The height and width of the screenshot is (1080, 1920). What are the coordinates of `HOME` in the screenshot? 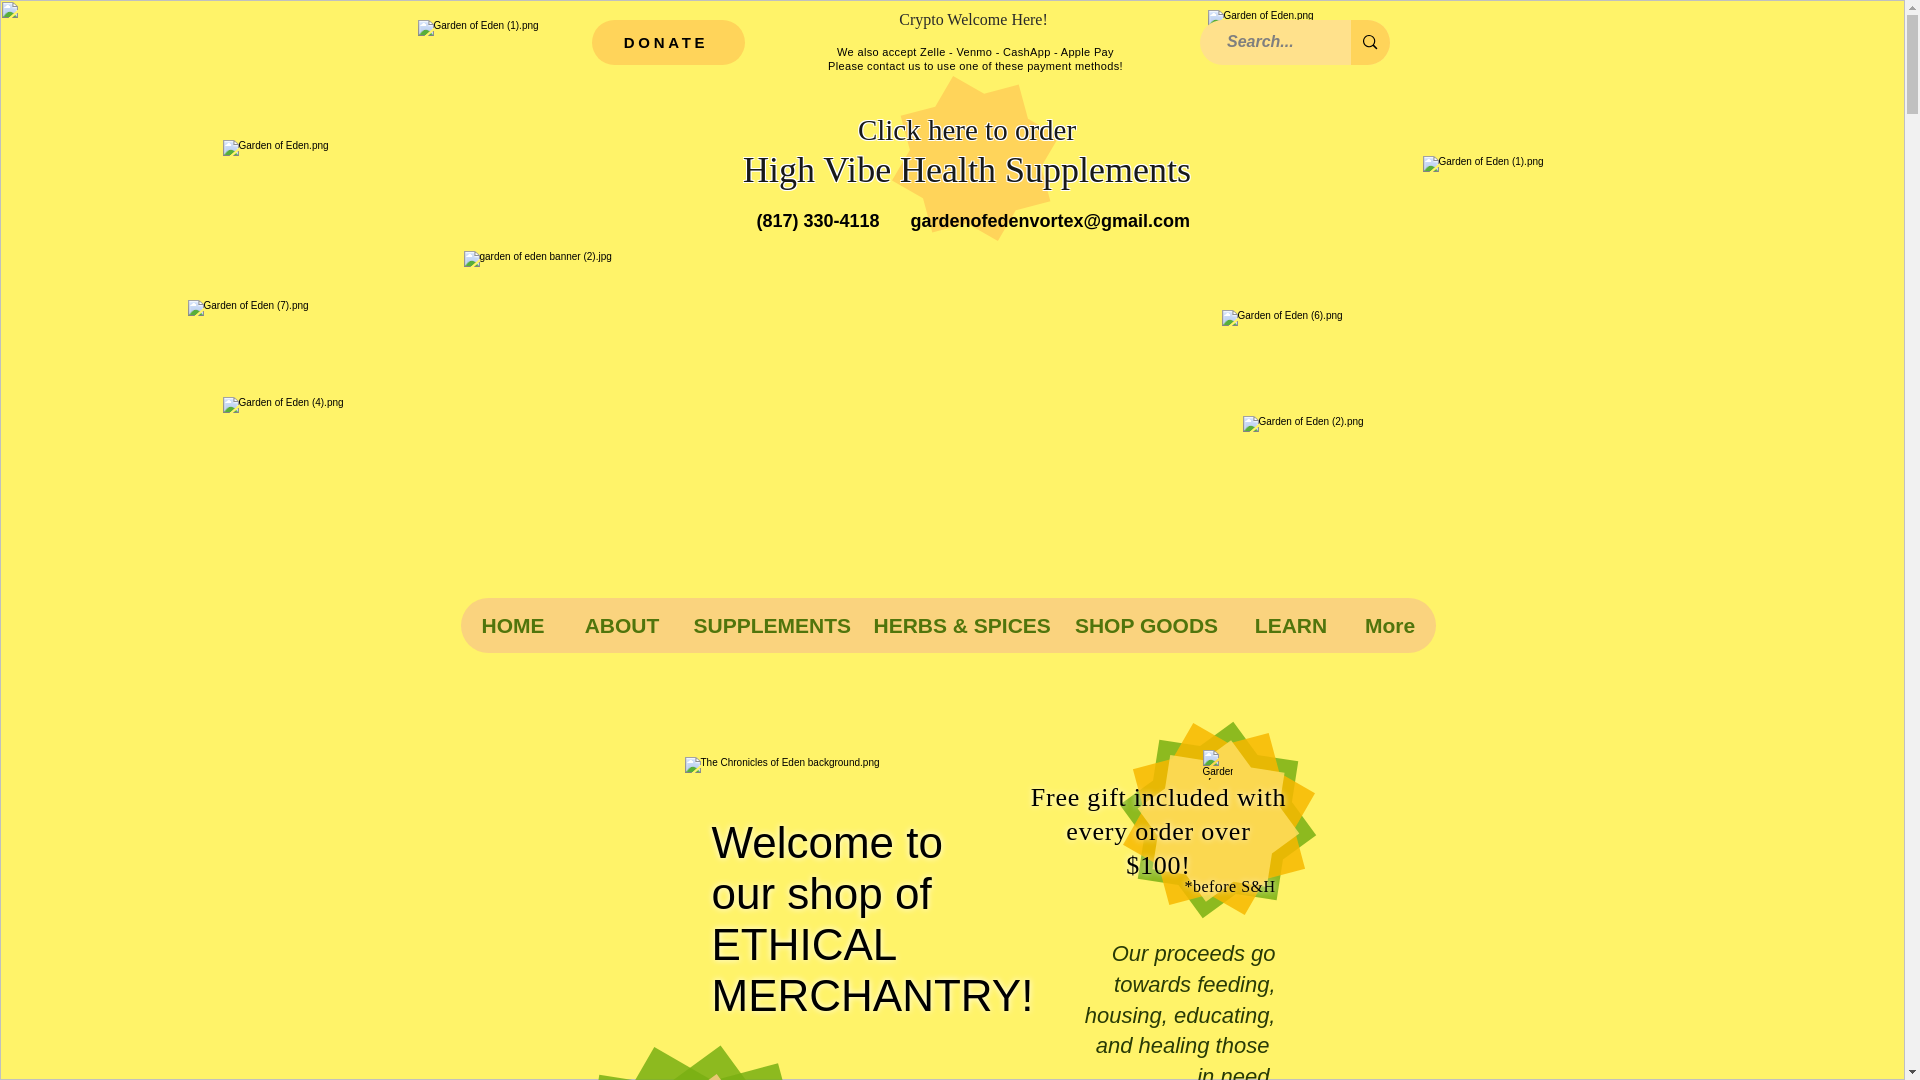 It's located at (512, 626).